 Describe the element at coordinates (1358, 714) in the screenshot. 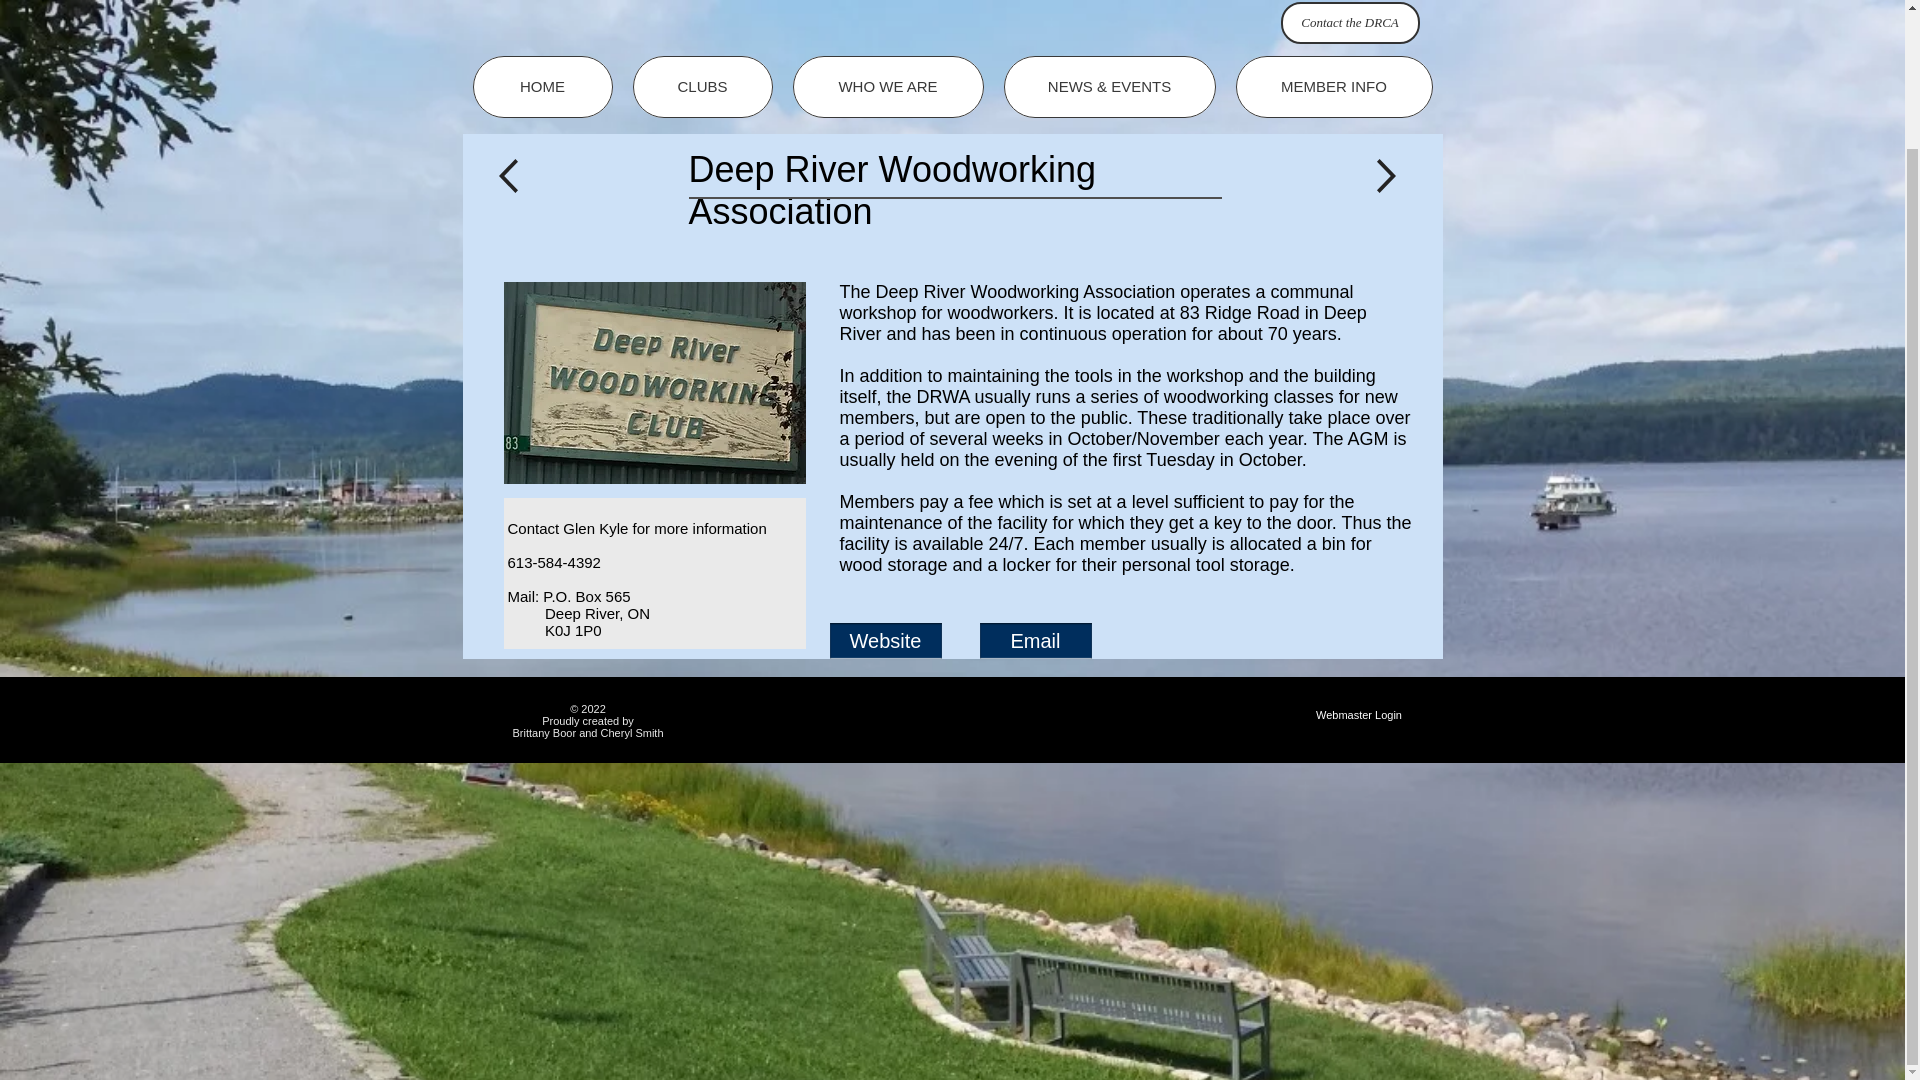

I see `Webmaster Login` at that location.